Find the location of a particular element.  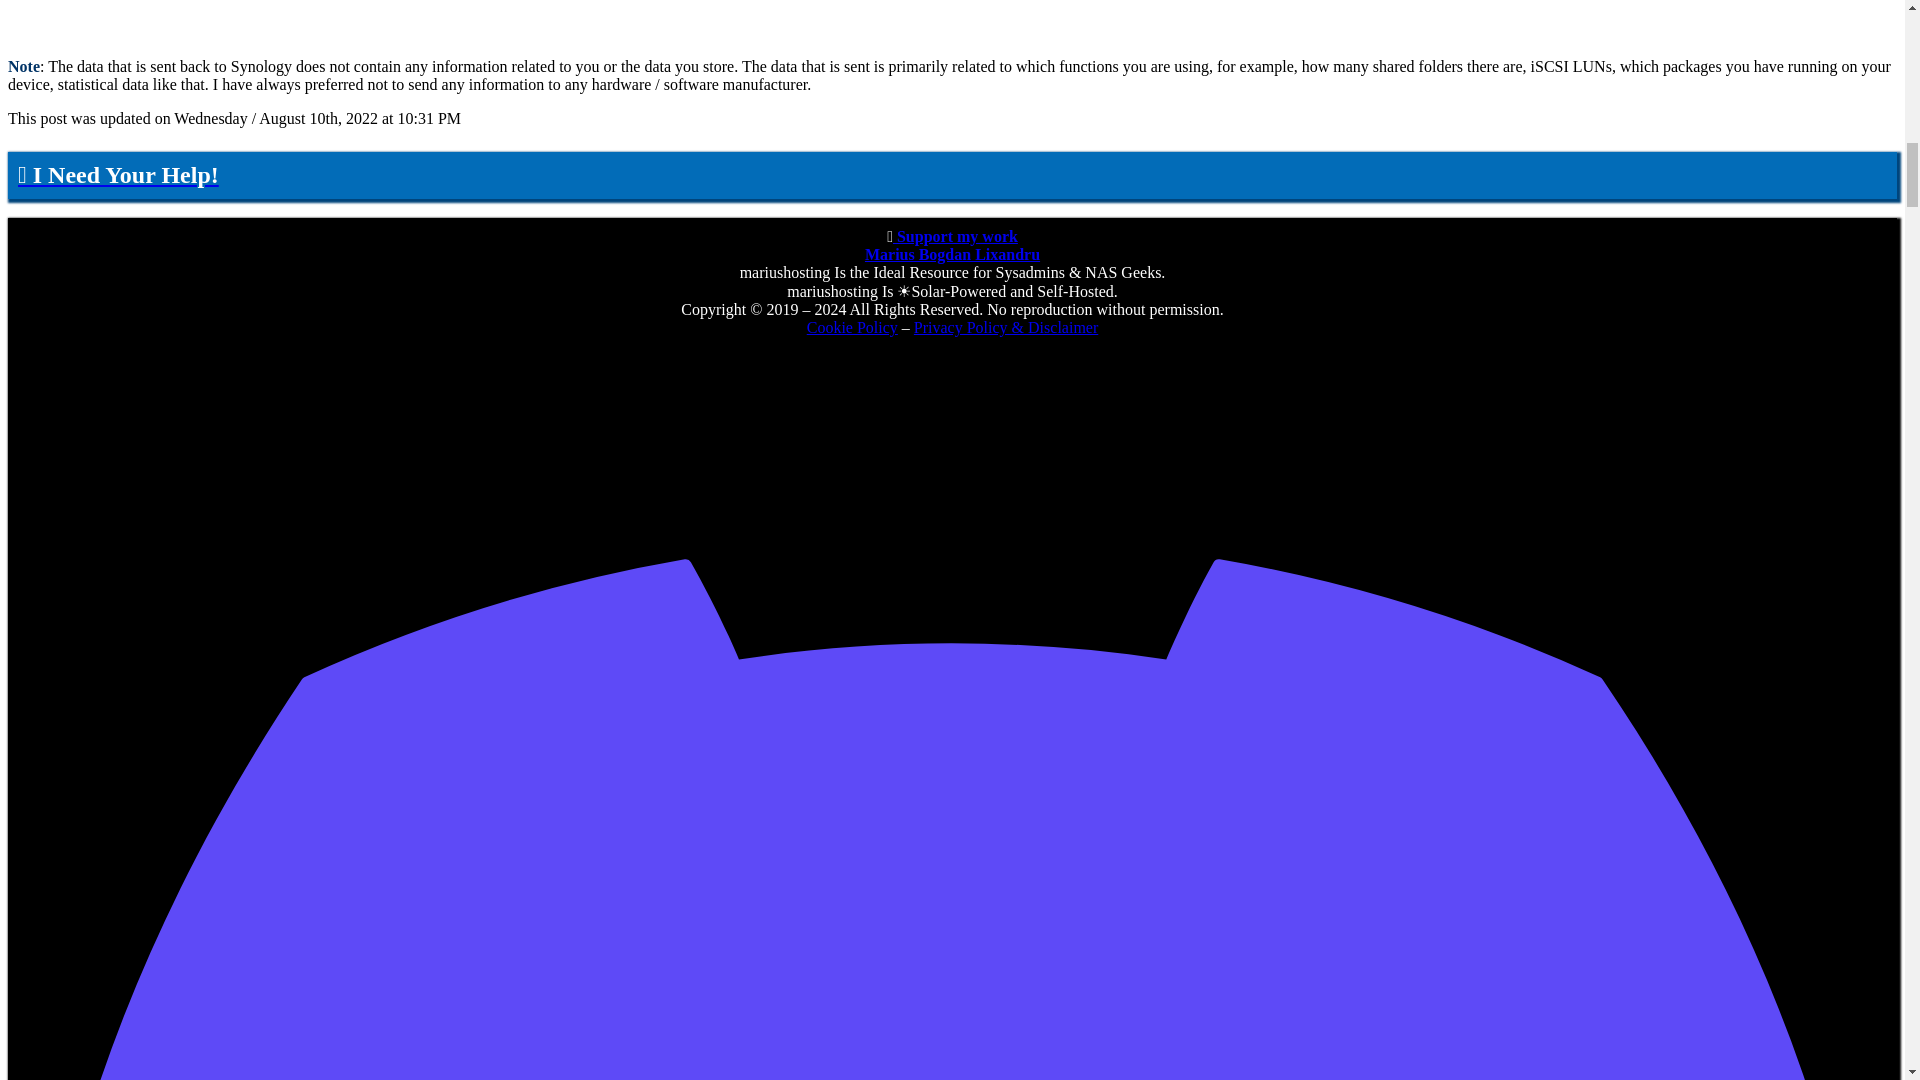

 Support my work is located at coordinates (954, 236).